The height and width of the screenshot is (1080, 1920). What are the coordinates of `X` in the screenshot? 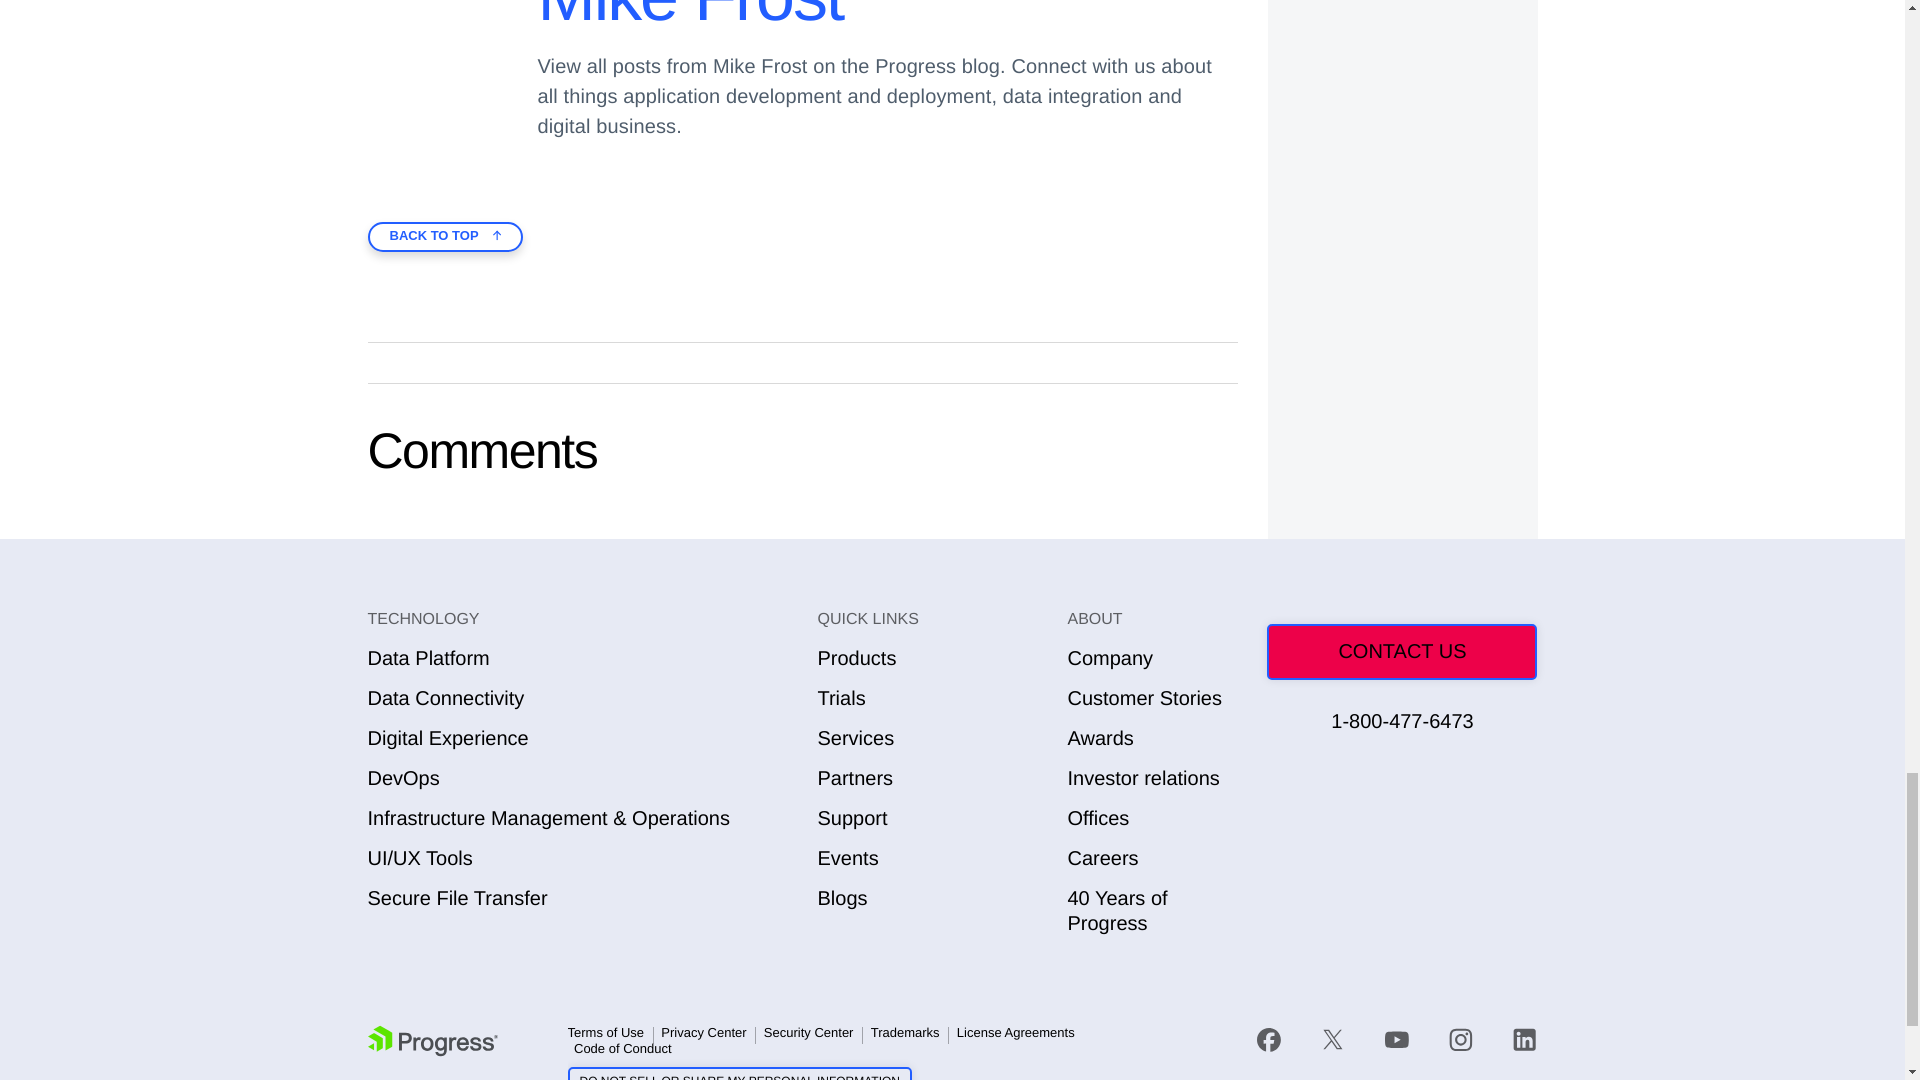 It's located at (1332, 1040).